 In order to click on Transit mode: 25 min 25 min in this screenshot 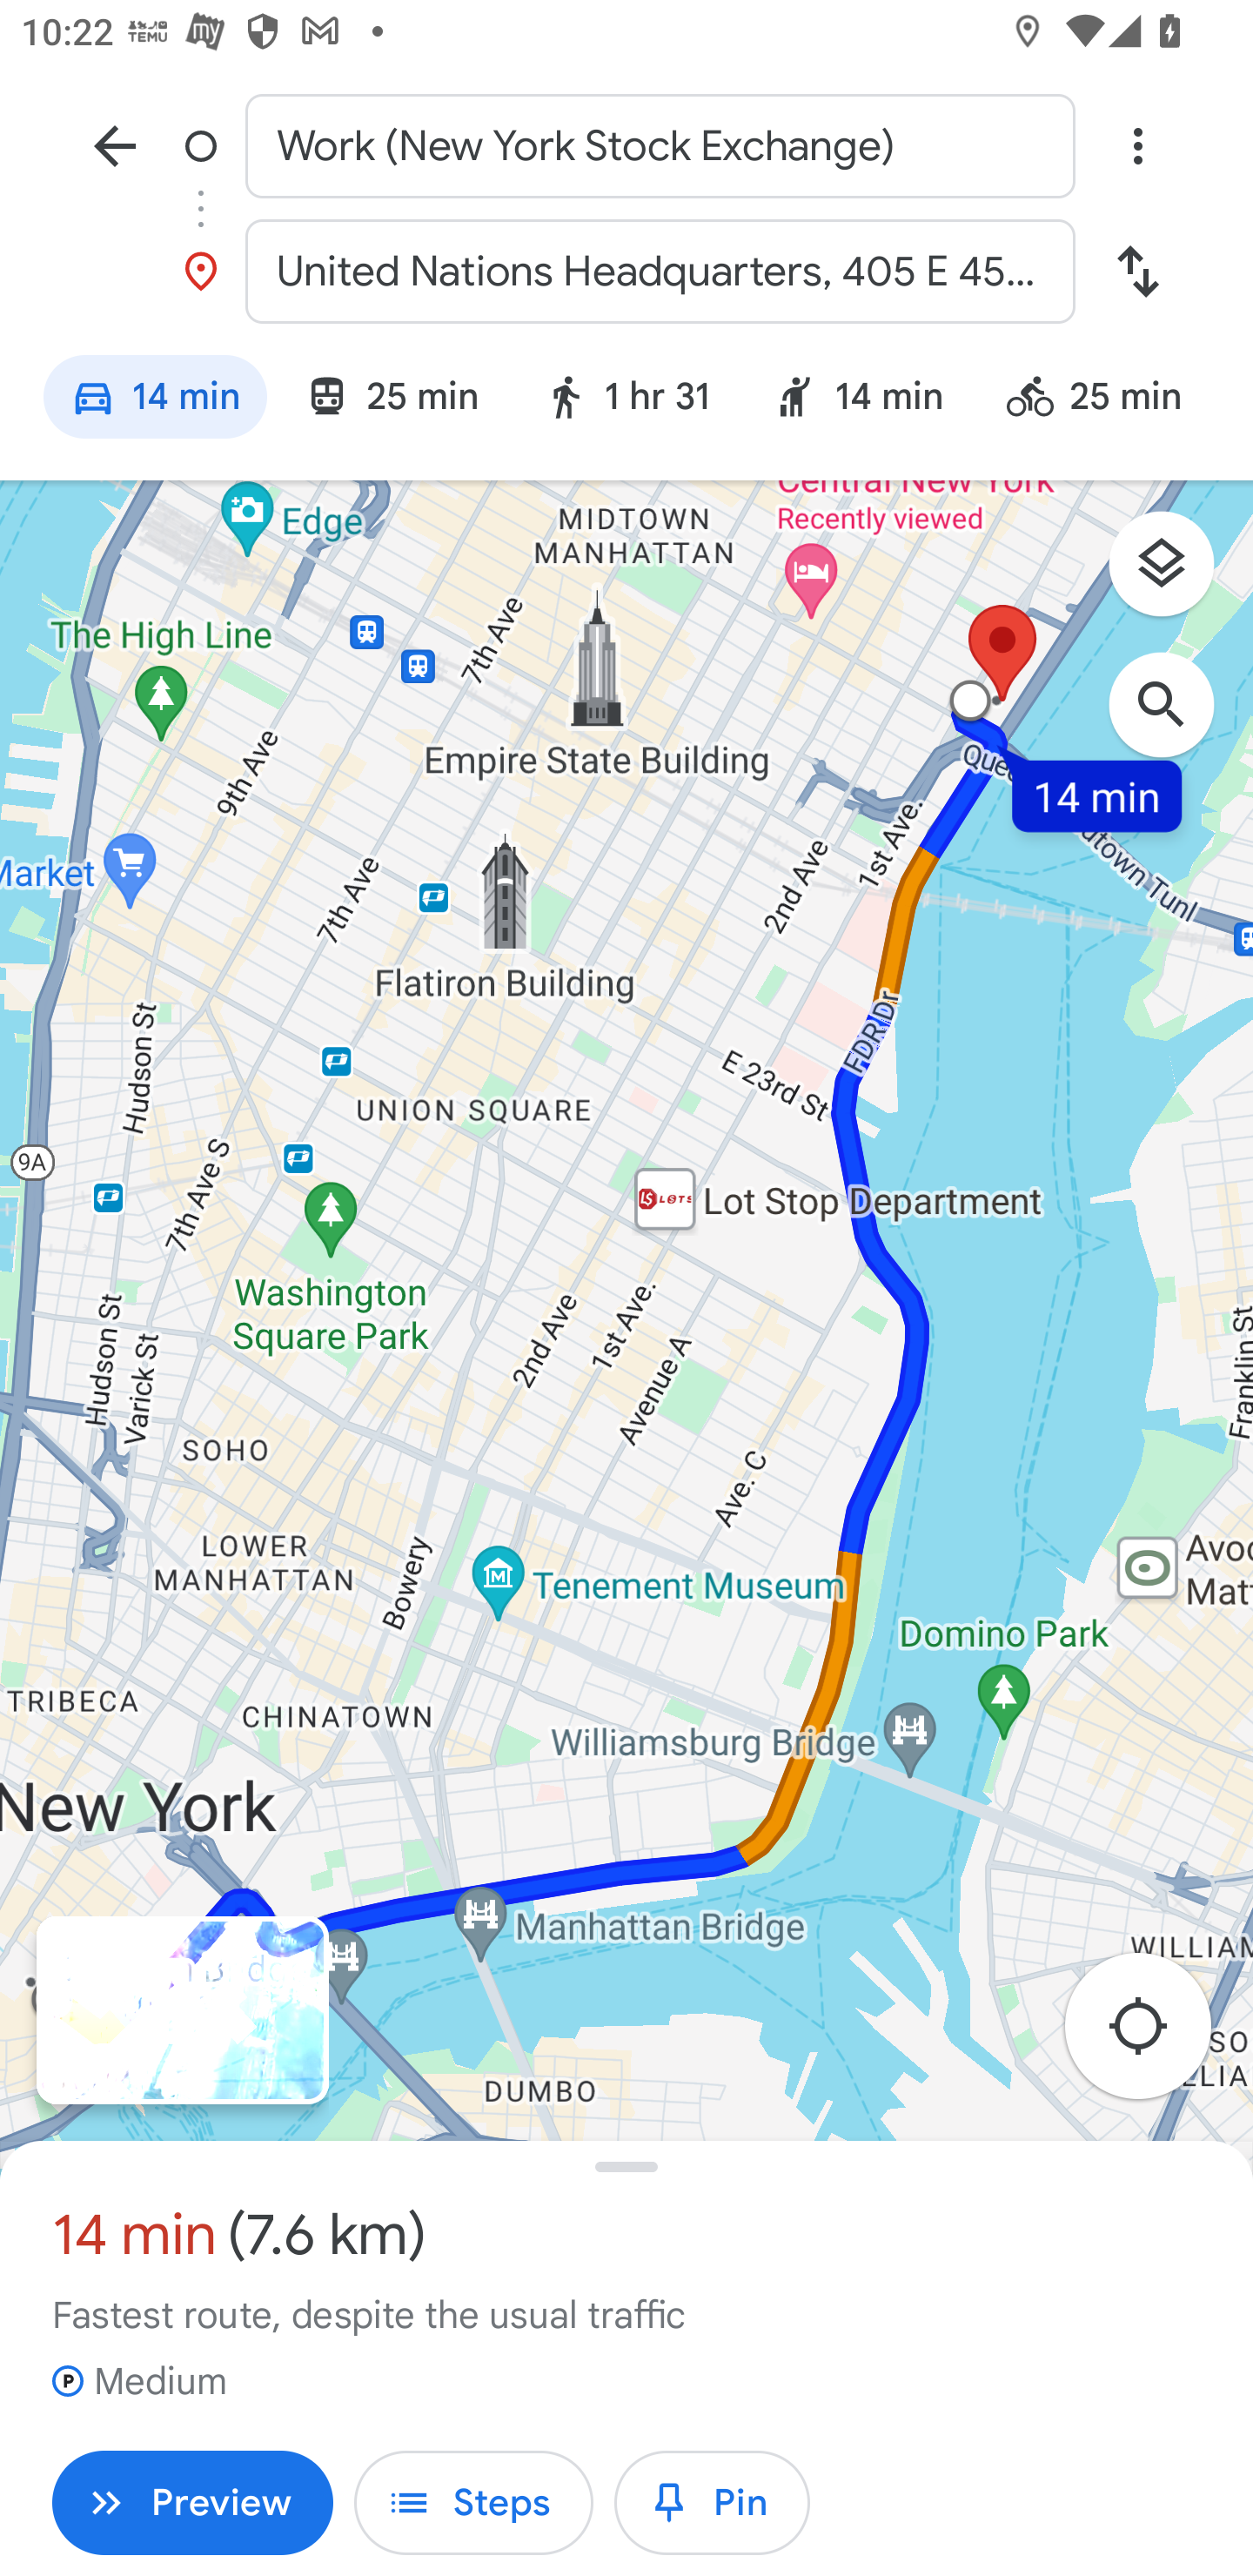, I will do `click(392, 401)`.